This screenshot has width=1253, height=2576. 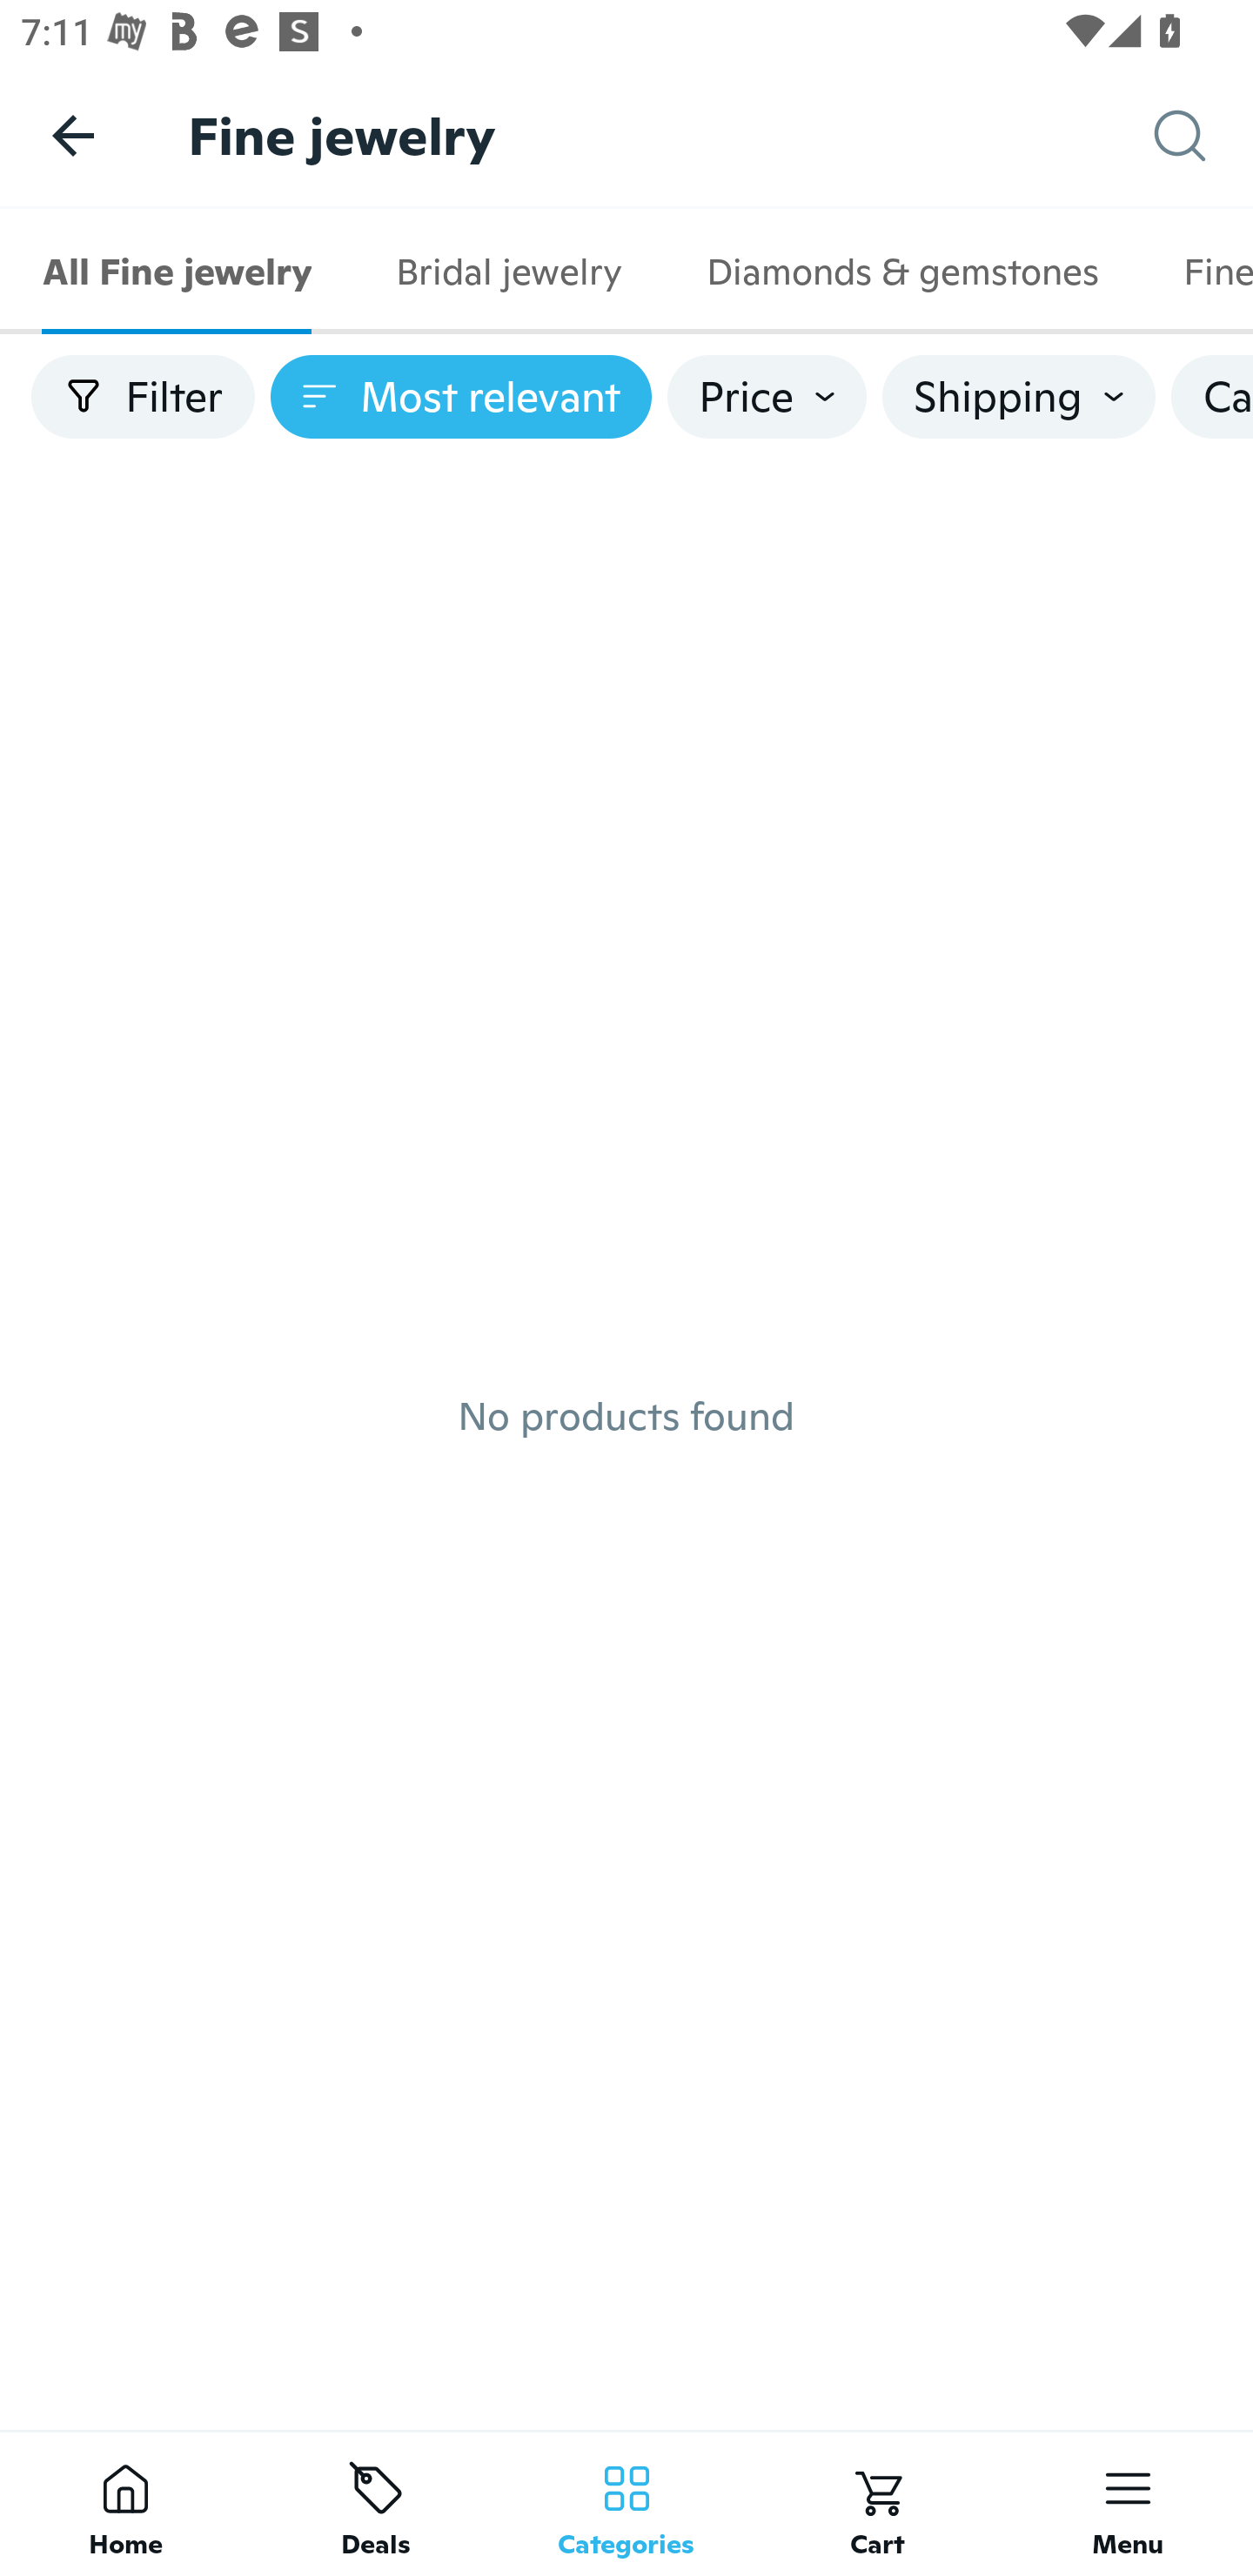 What do you see at coordinates (1203, 136) in the screenshot?
I see `Search` at bounding box center [1203, 136].